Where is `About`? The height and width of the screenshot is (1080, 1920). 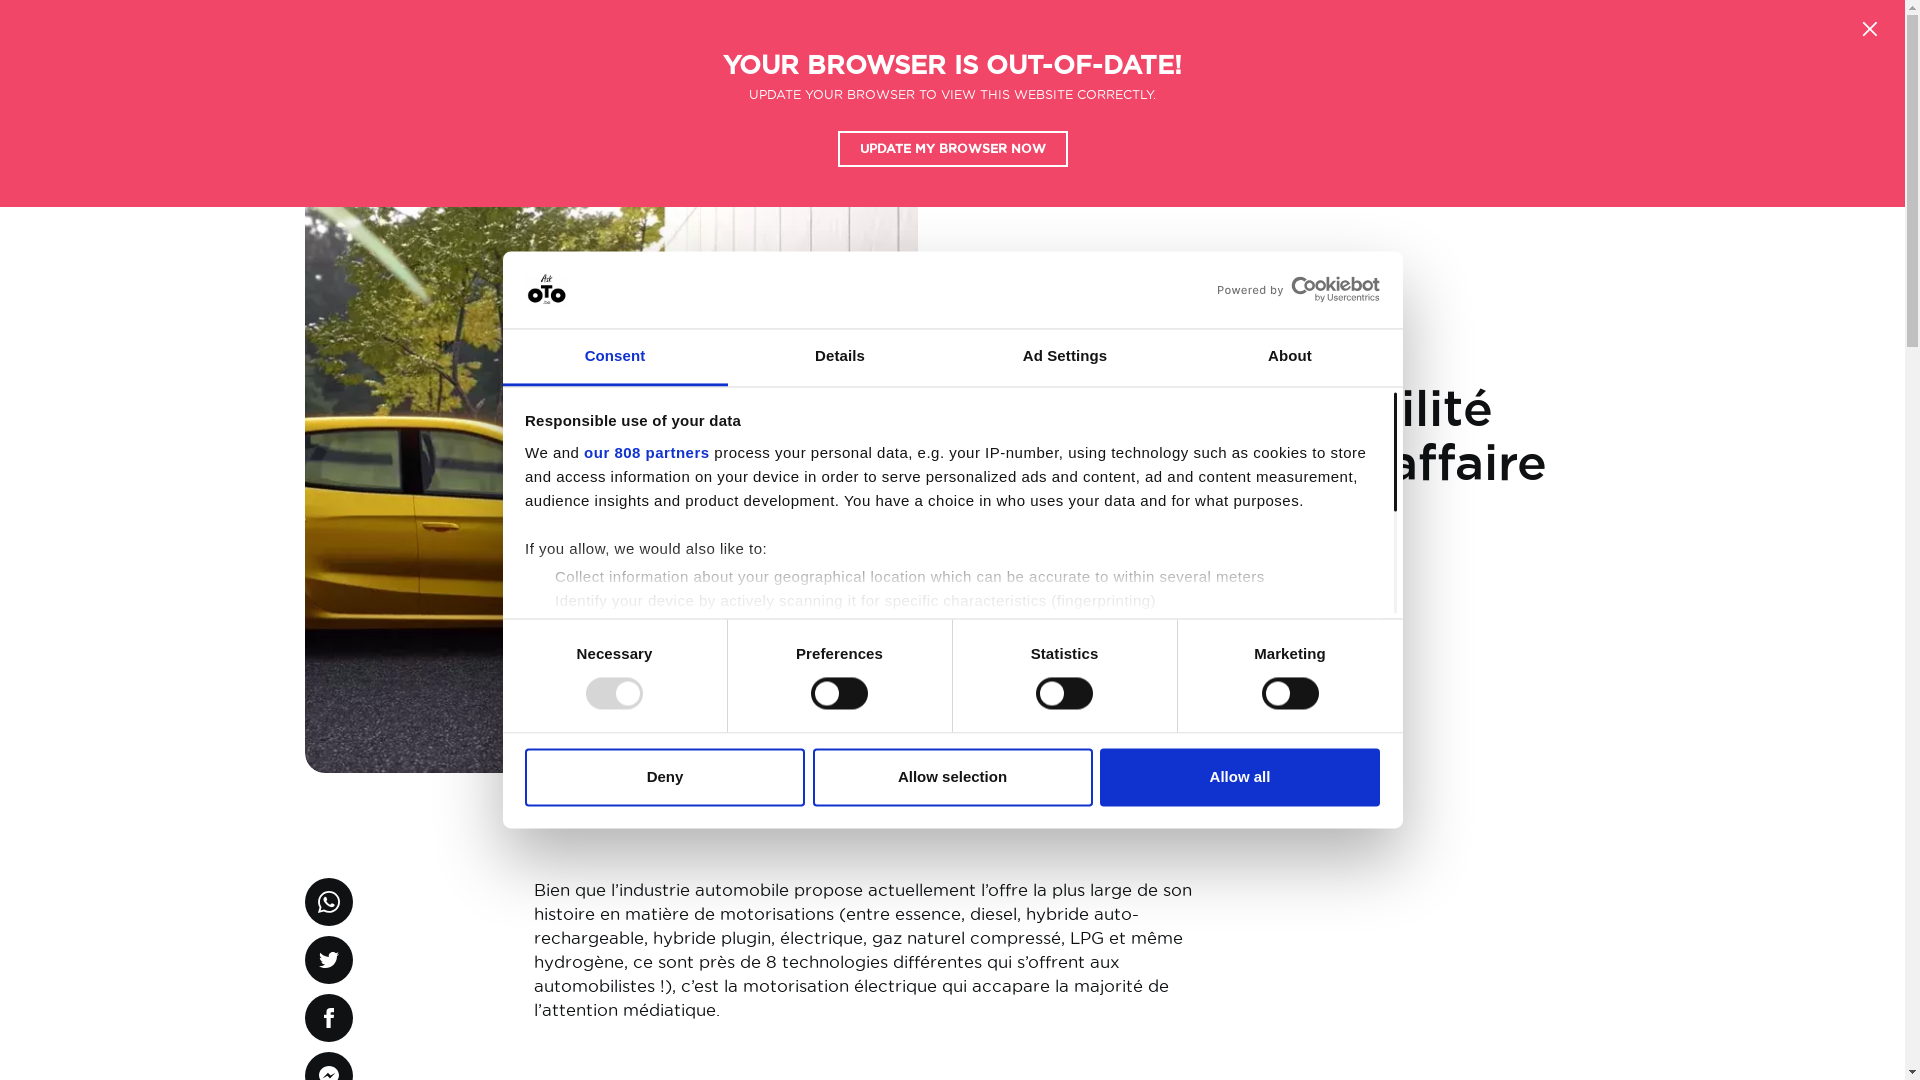 About is located at coordinates (1290, 358).